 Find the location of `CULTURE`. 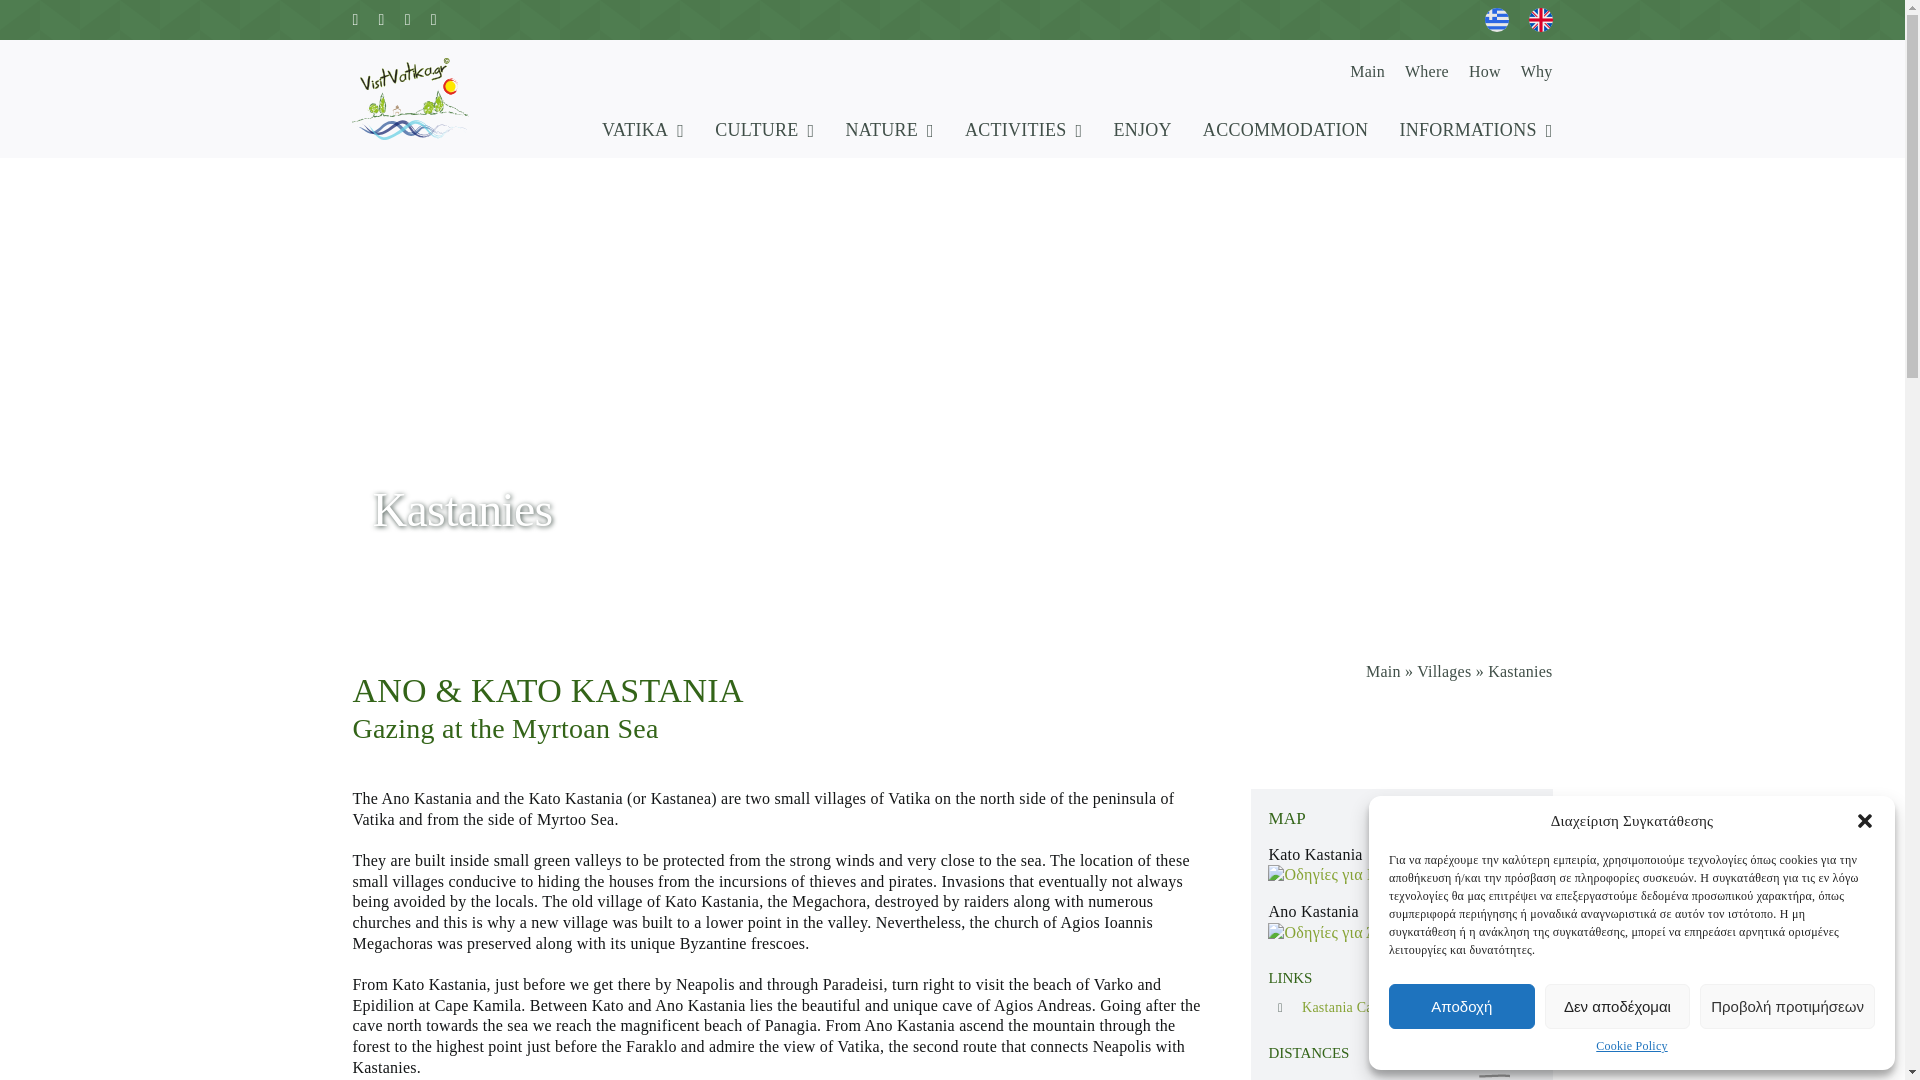

CULTURE is located at coordinates (764, 130).